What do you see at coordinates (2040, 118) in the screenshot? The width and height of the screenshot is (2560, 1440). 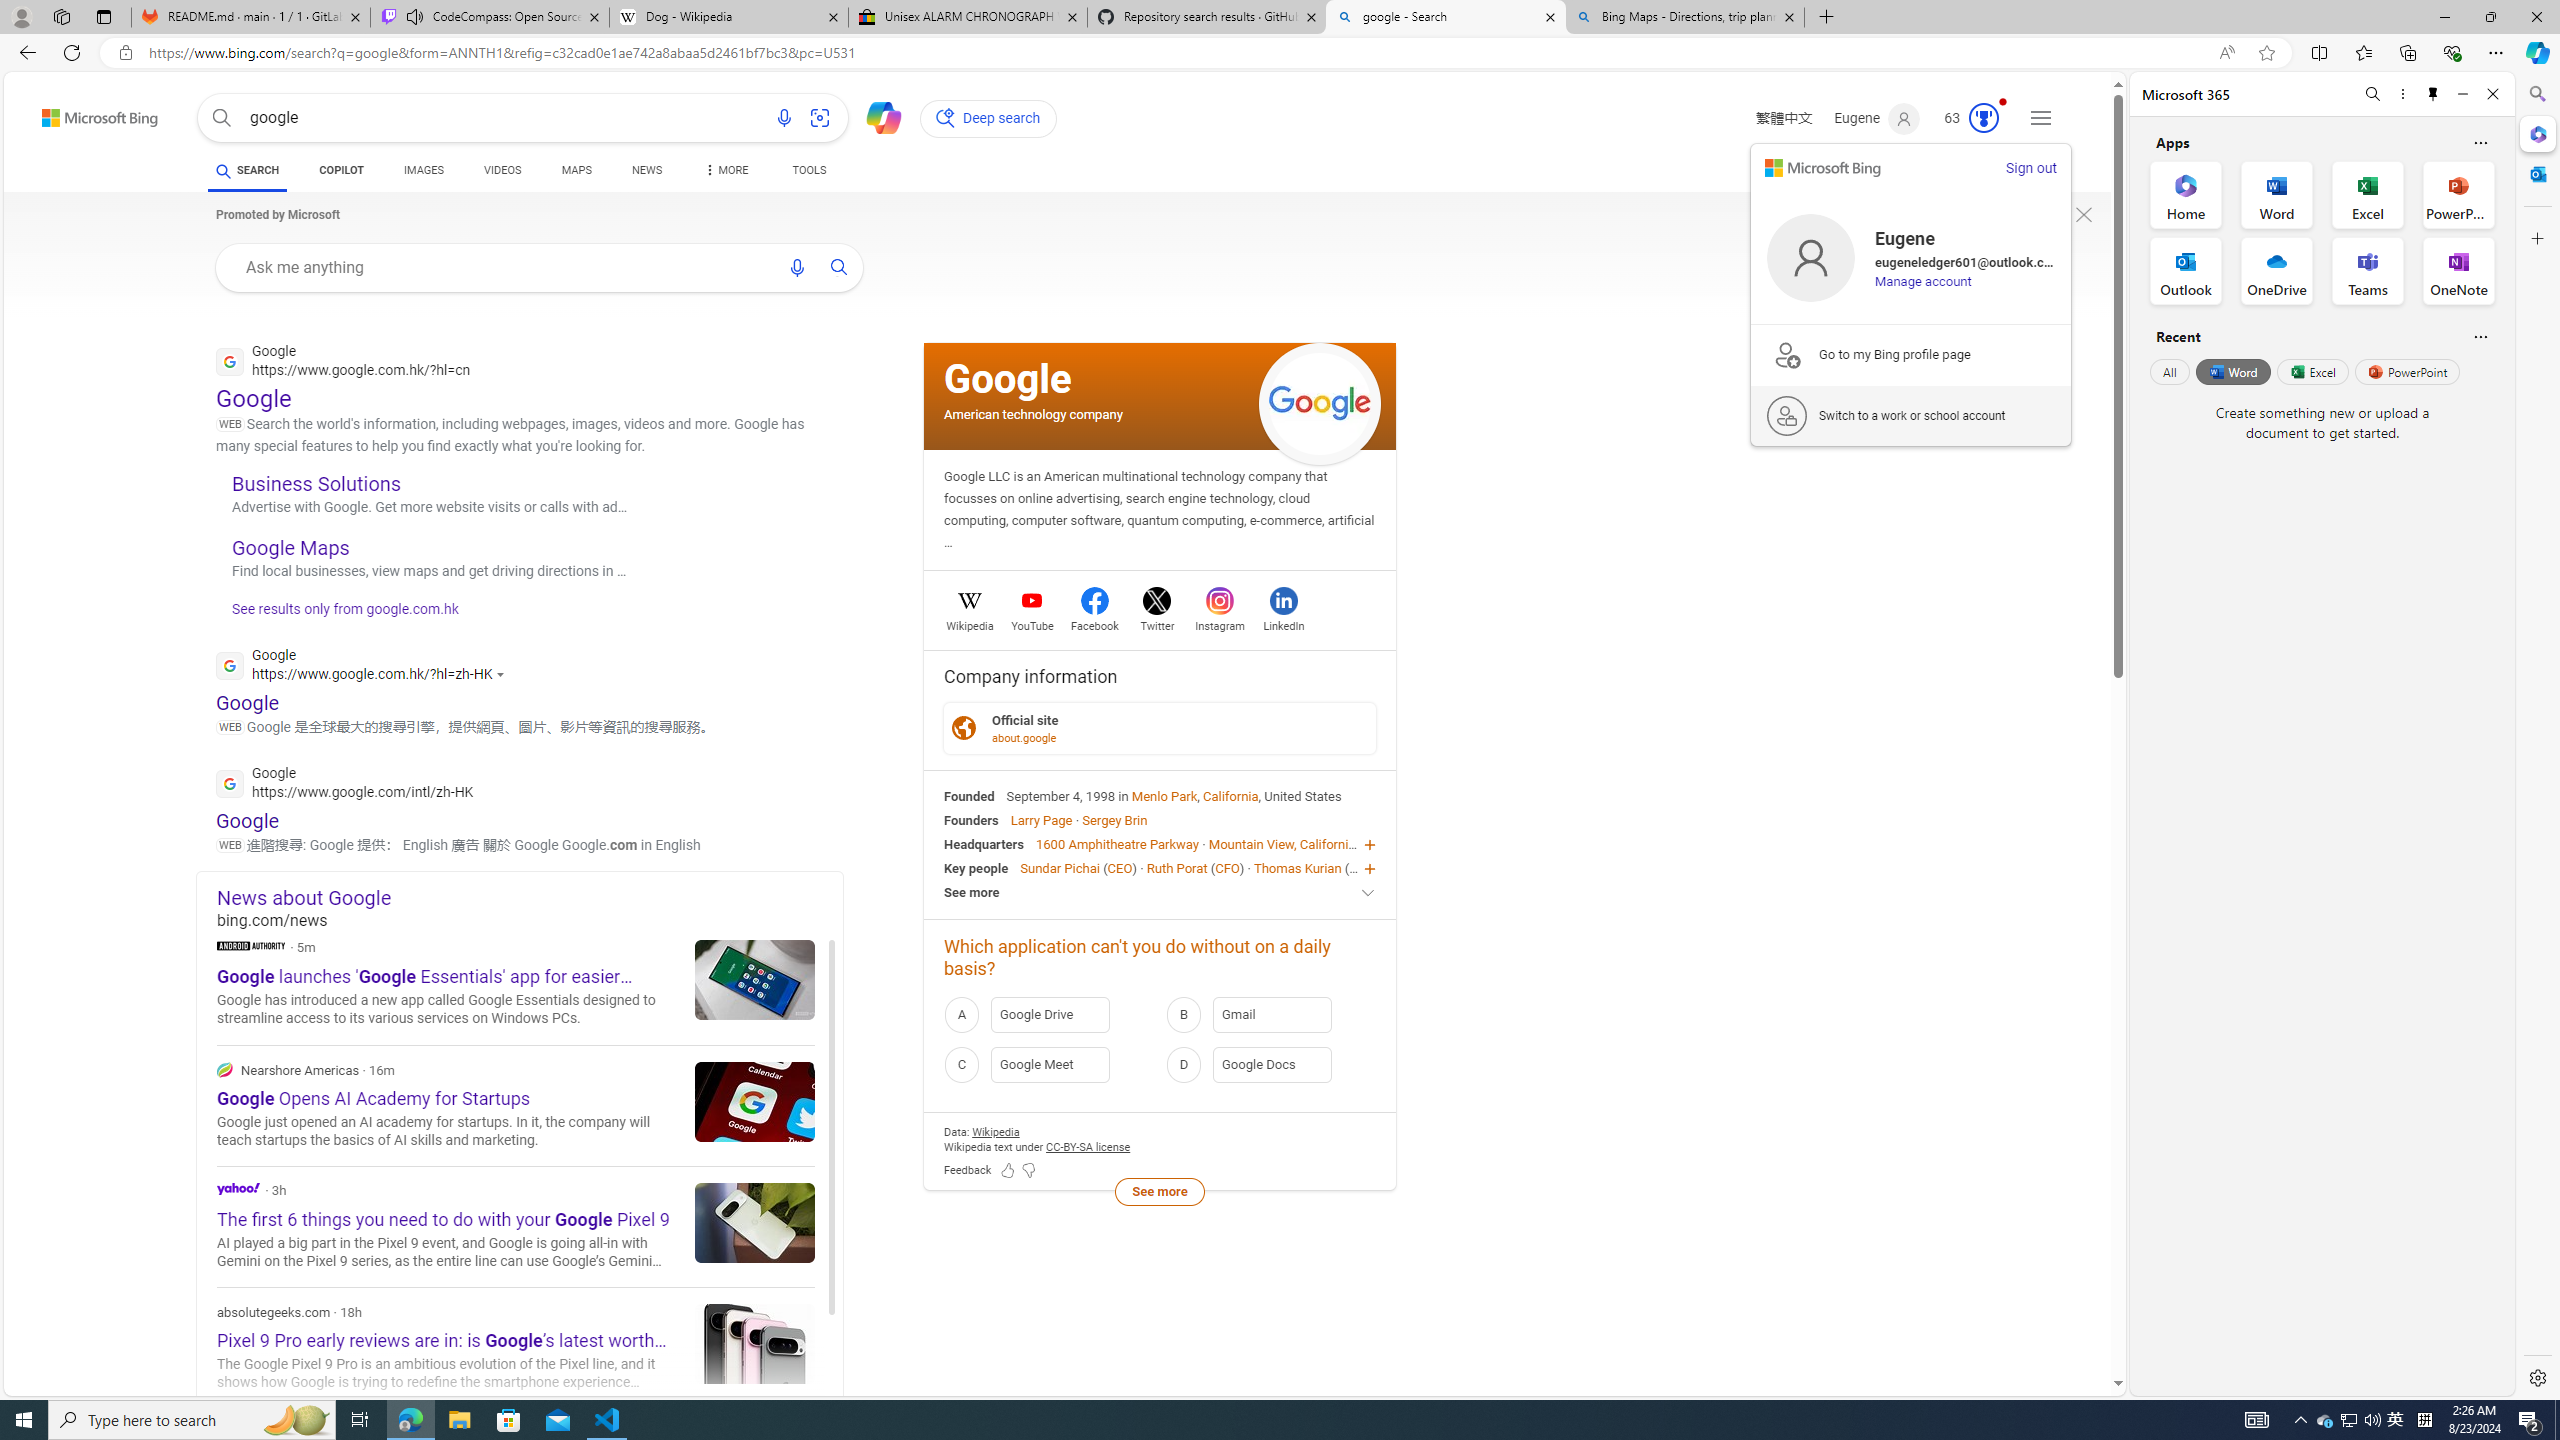 I see `Settings and quick links` at bounding box center [2040, 118].